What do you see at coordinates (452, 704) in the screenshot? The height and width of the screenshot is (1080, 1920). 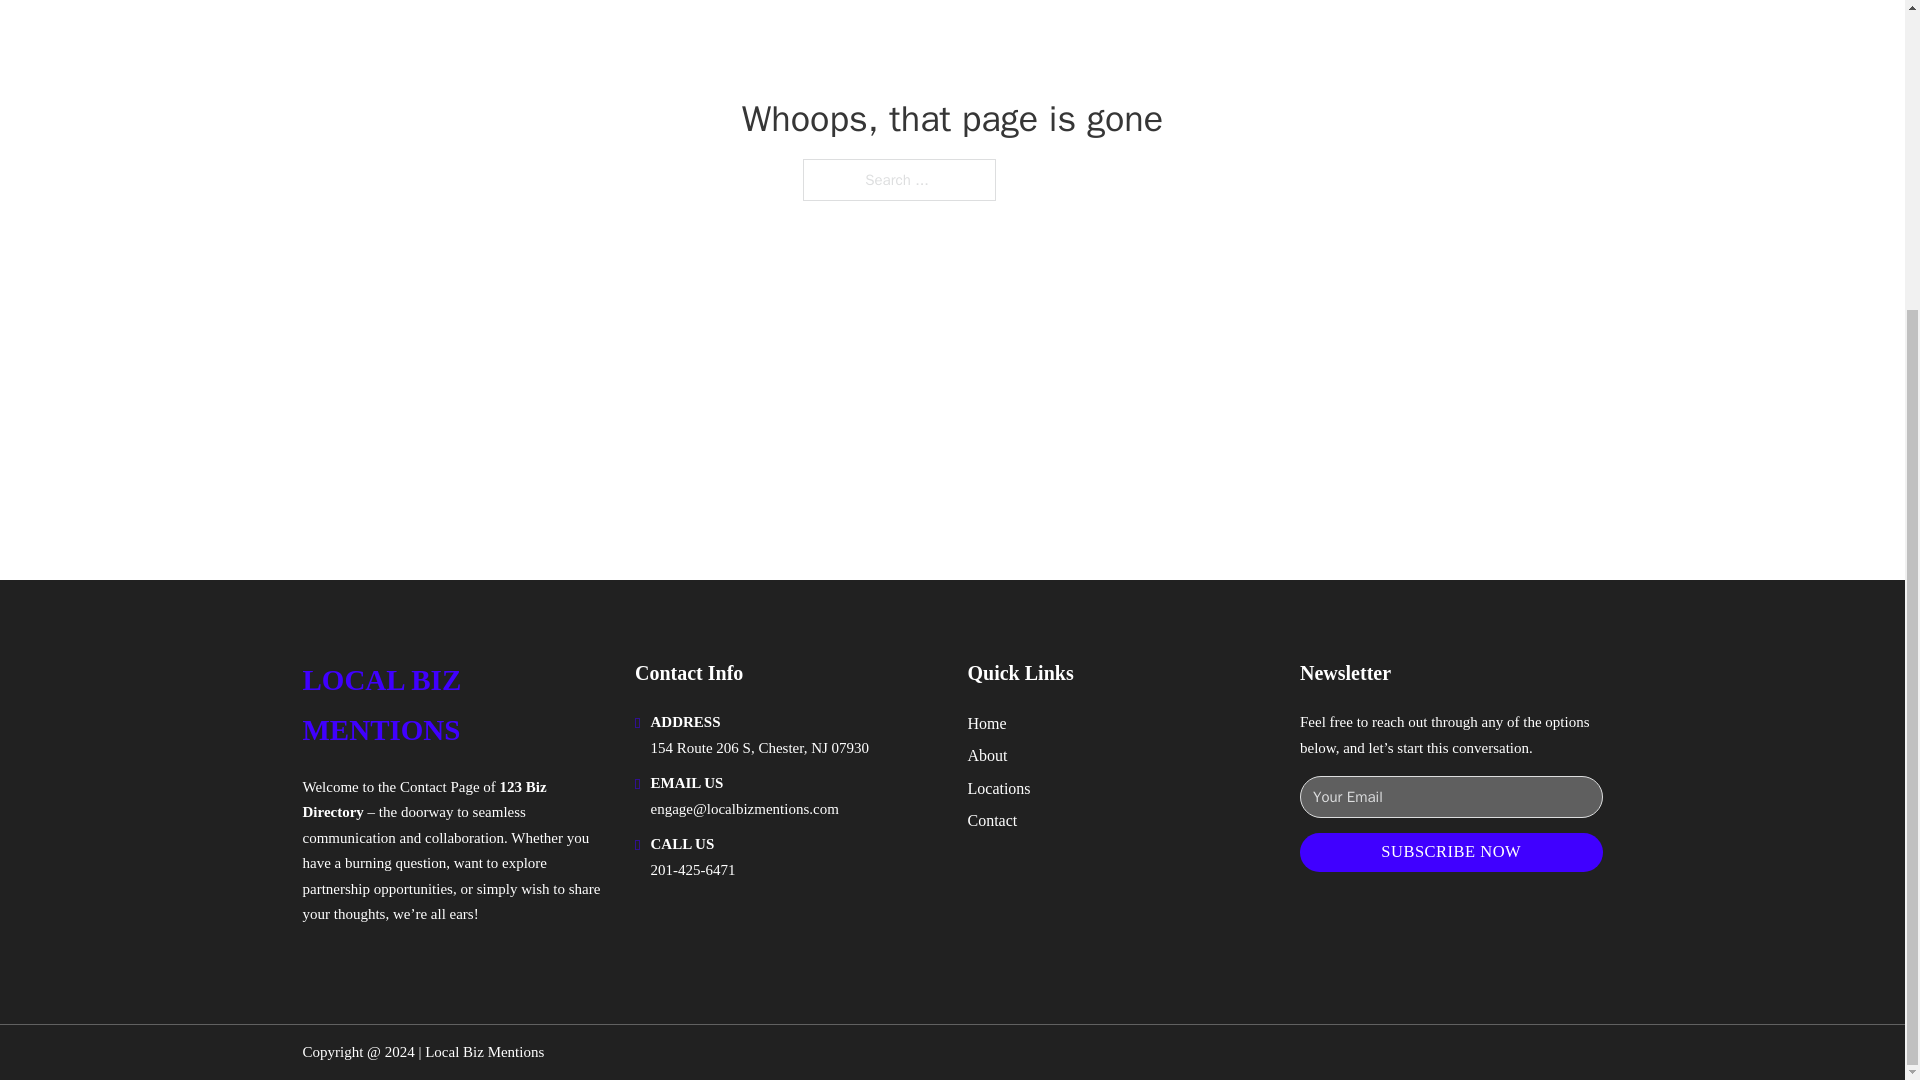 I see `LOCAL BIZ MENTIONS` at bounding box center [452, 704].